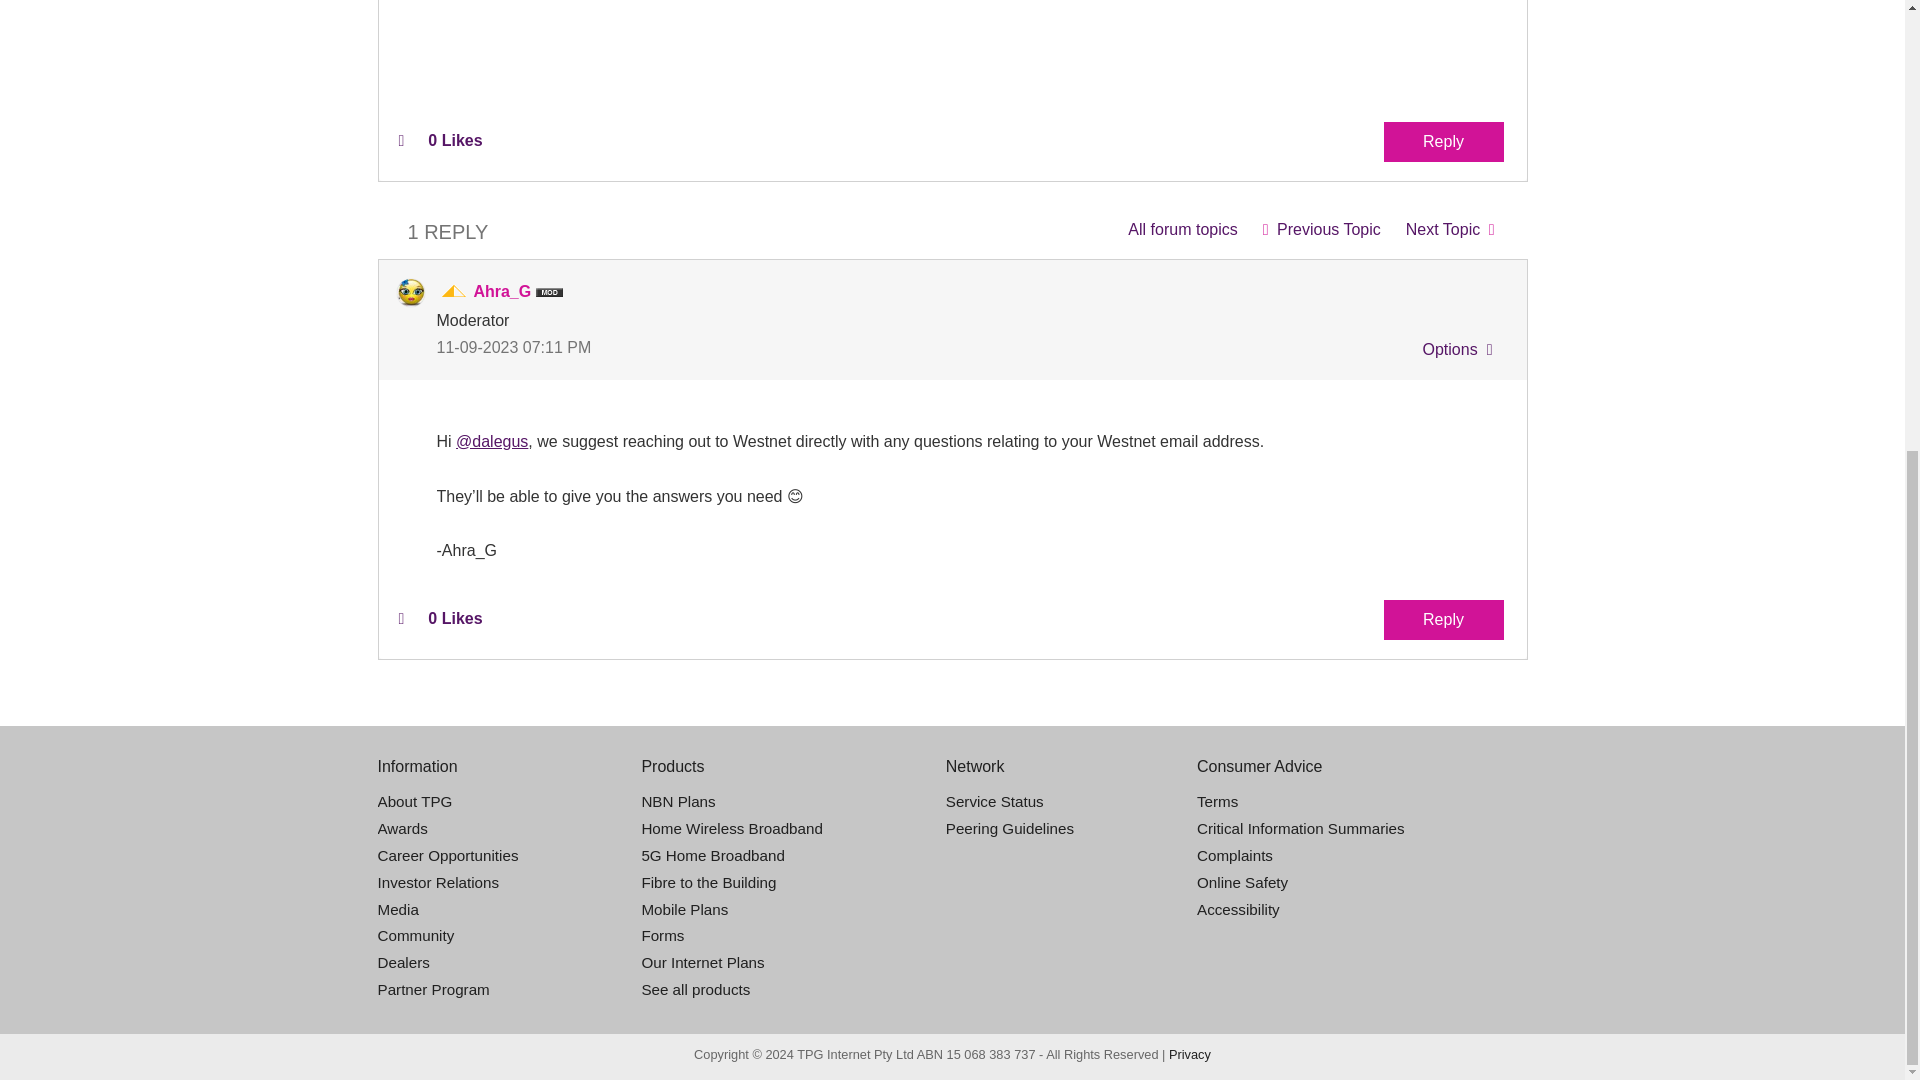  I want to click on The total number of kudos this post has received., so click(454, 140).